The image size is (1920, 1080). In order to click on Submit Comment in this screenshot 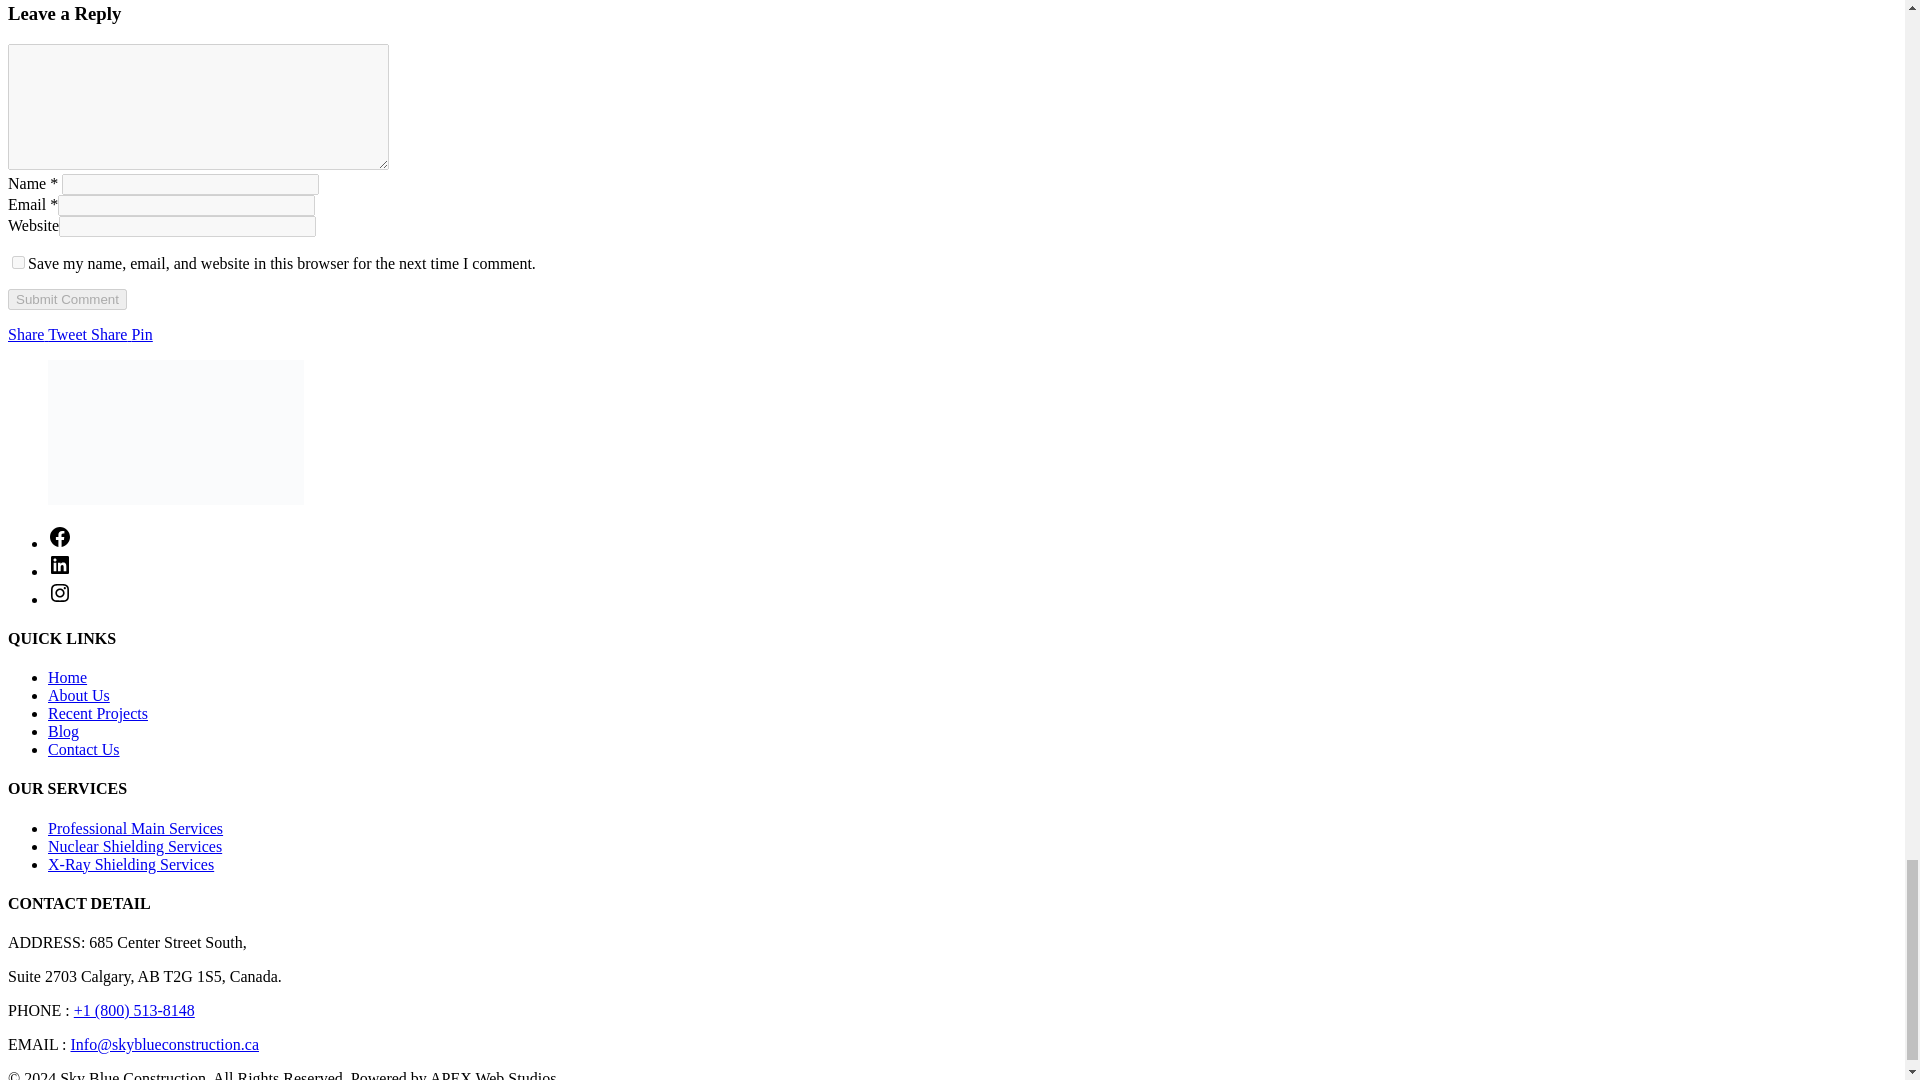, I will do `click(66, 299)`.